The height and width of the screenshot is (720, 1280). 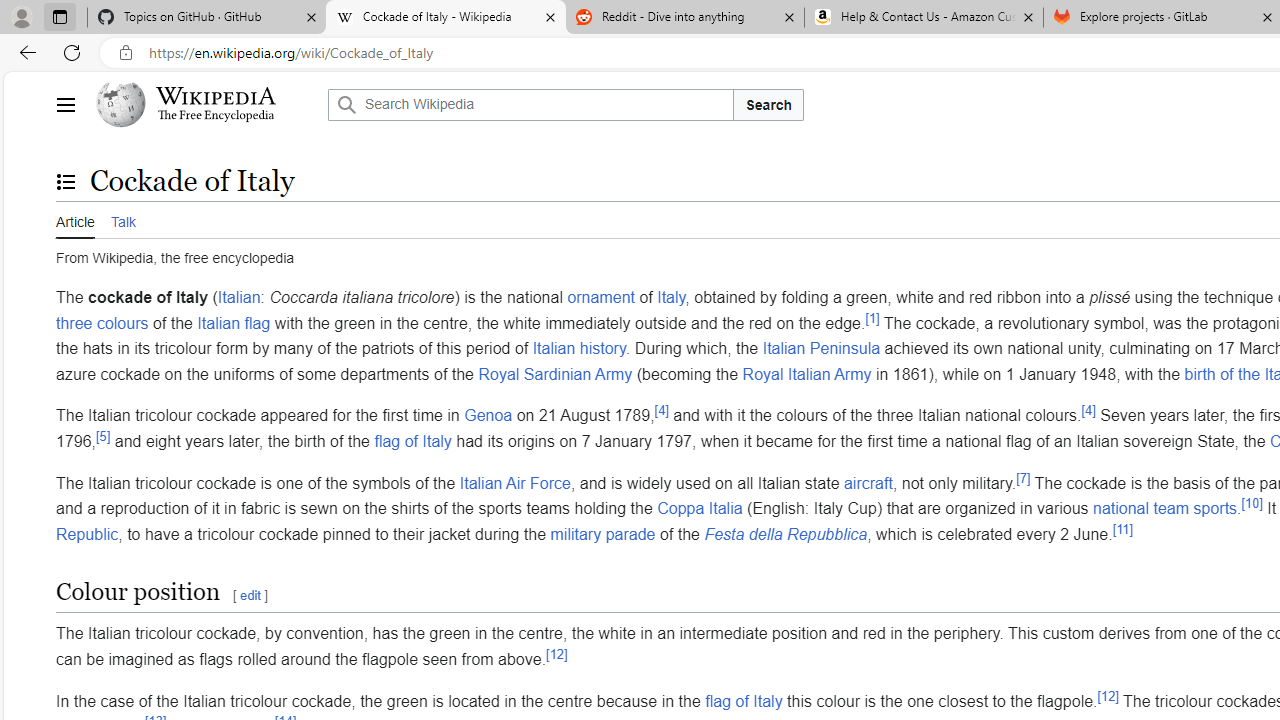 I want to click on Talk, so click(x=122, y=219).